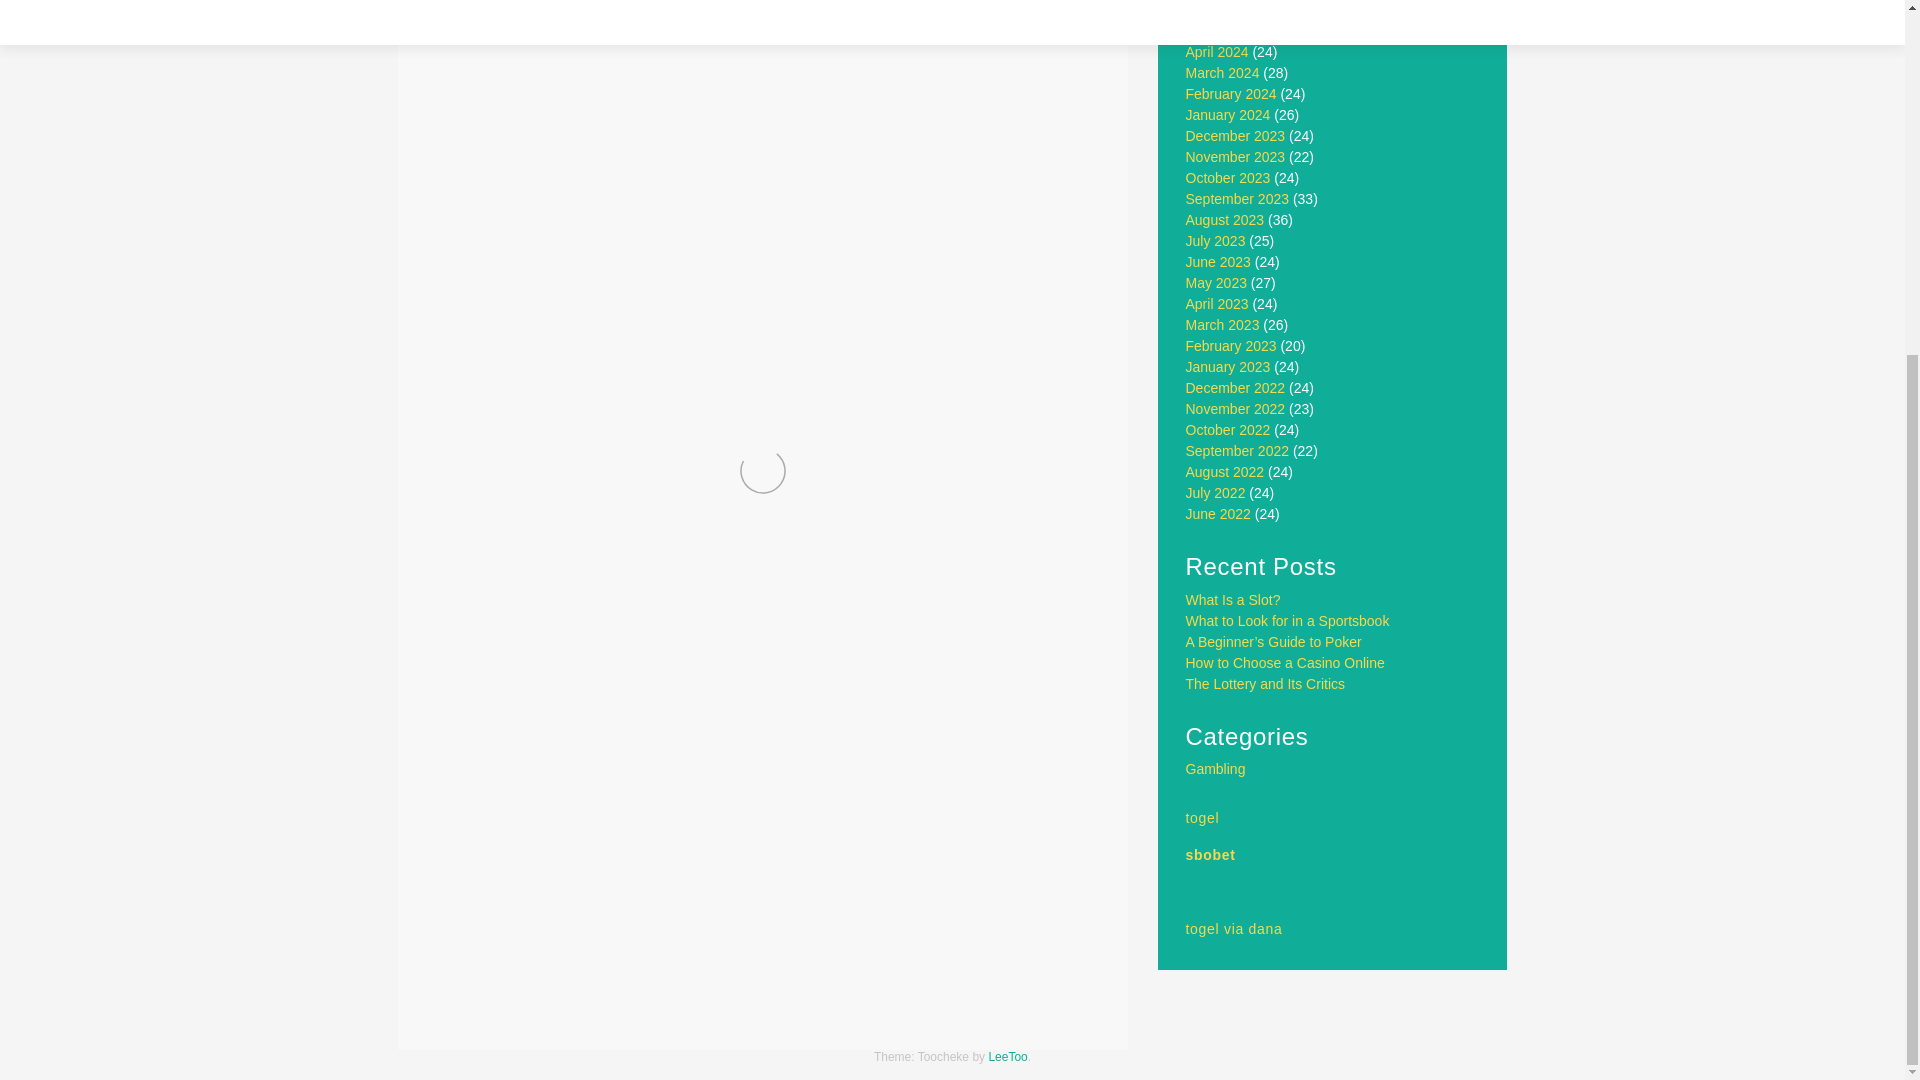 The width and height of the screenshot is (1920, 1080). Describe the element at coordinates (1236, 408) in the screenshot. I see `November 2022` at that location.